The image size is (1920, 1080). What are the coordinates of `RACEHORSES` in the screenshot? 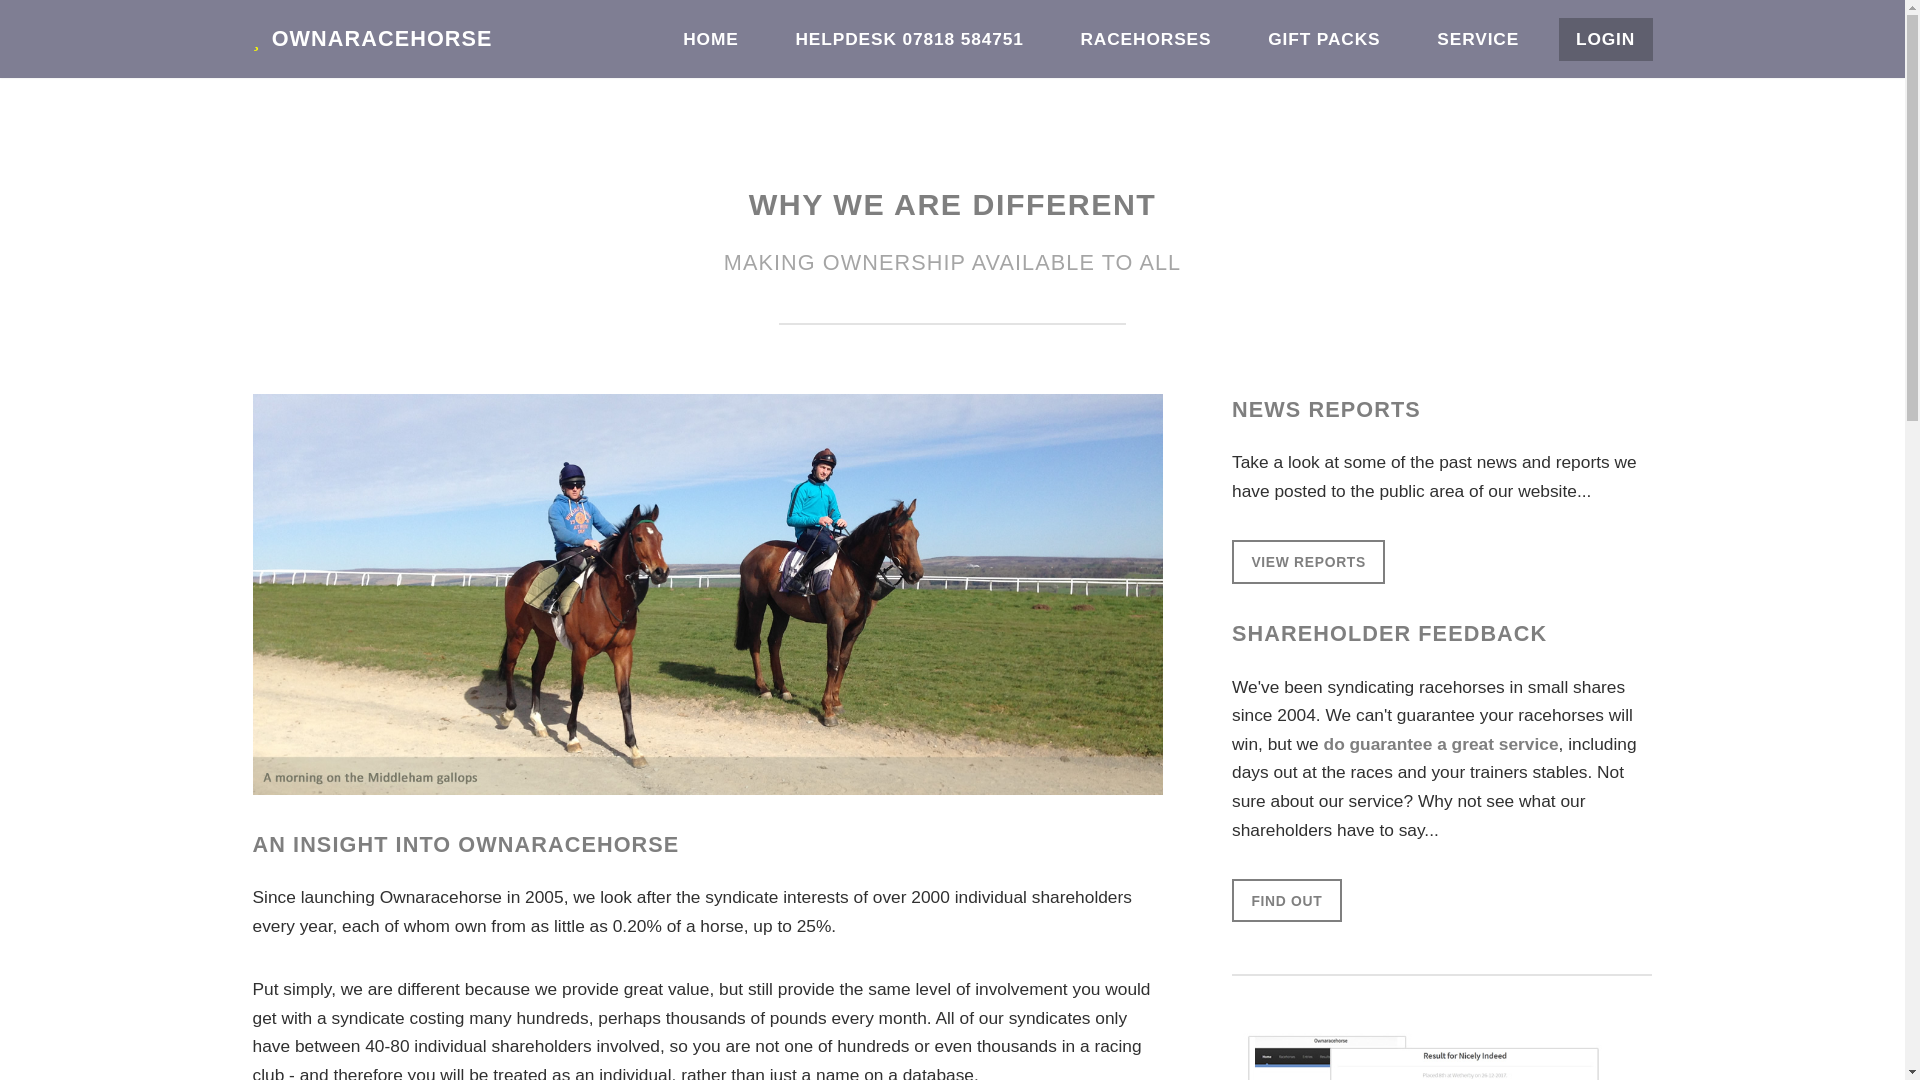 It's located at (1146, 39).